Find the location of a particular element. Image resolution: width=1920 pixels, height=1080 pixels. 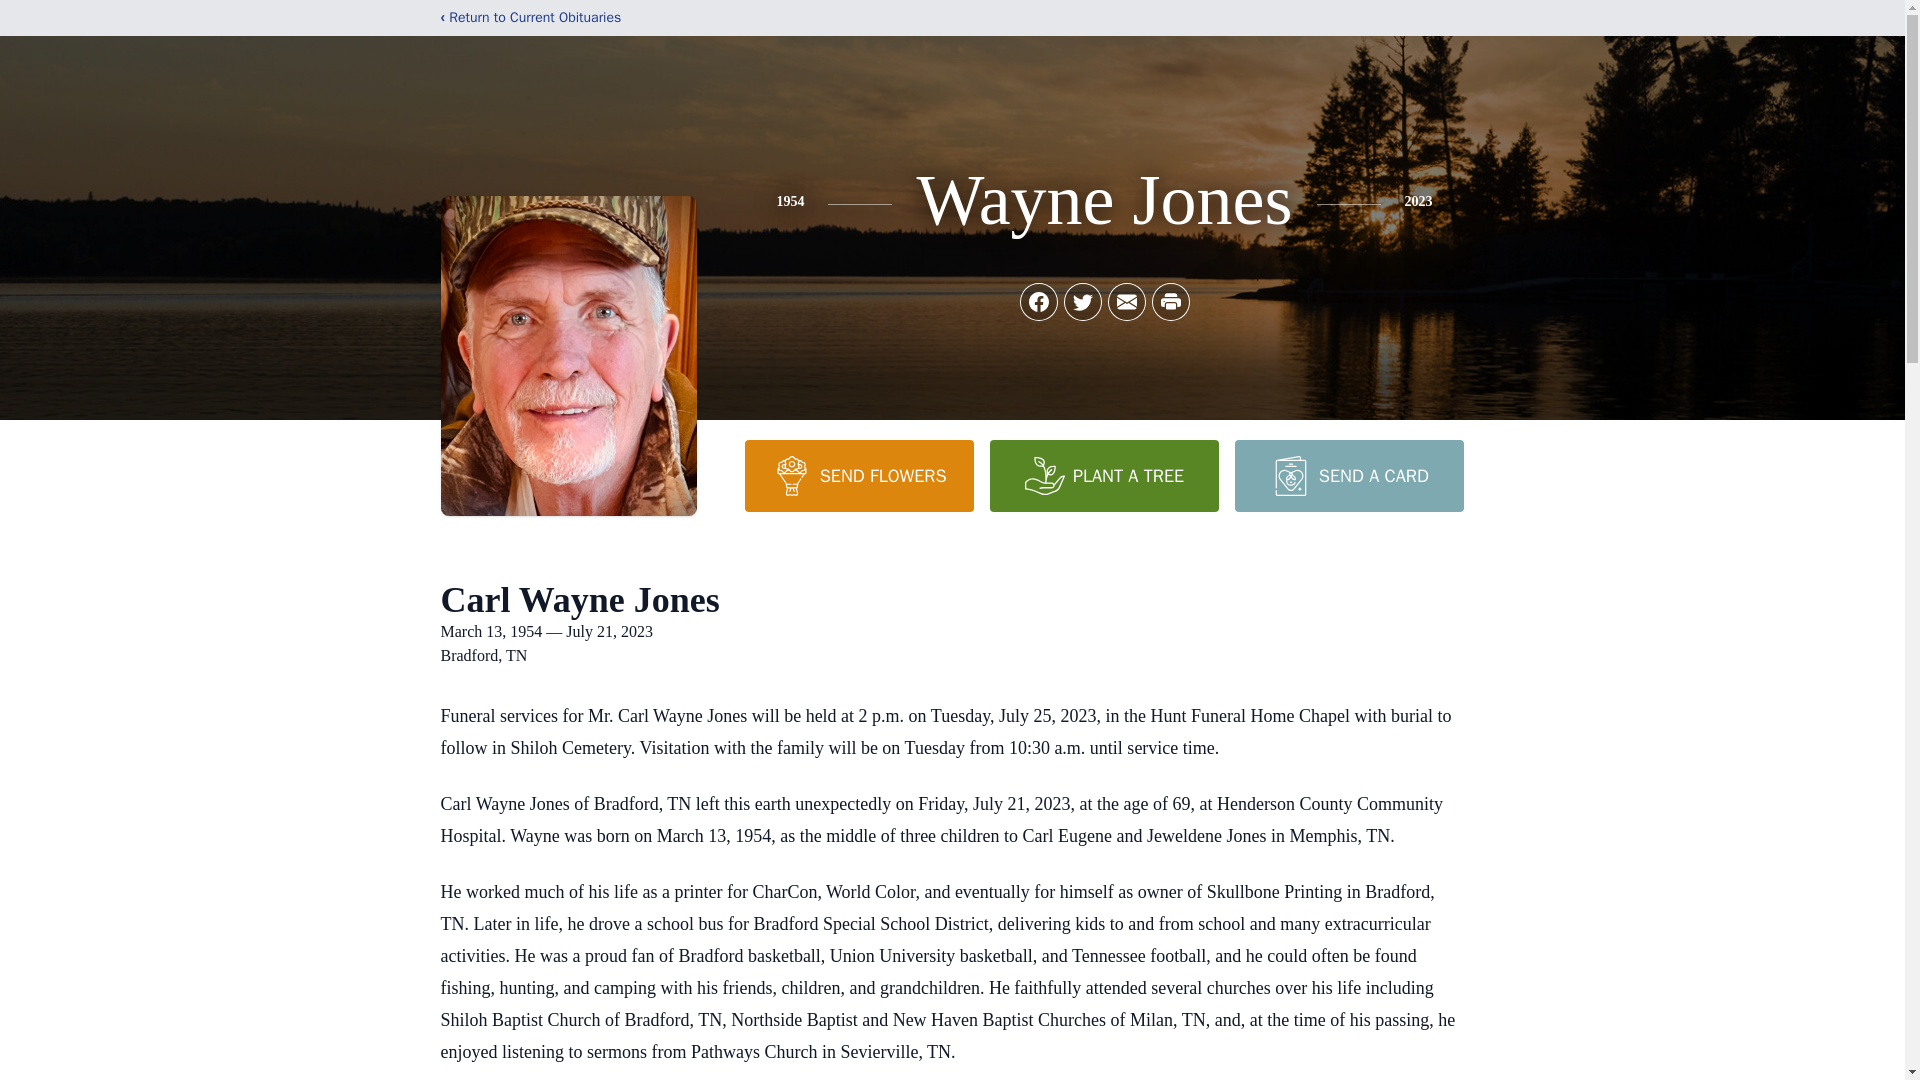

SEND FLOWERS is located at coordinates (858, 475).